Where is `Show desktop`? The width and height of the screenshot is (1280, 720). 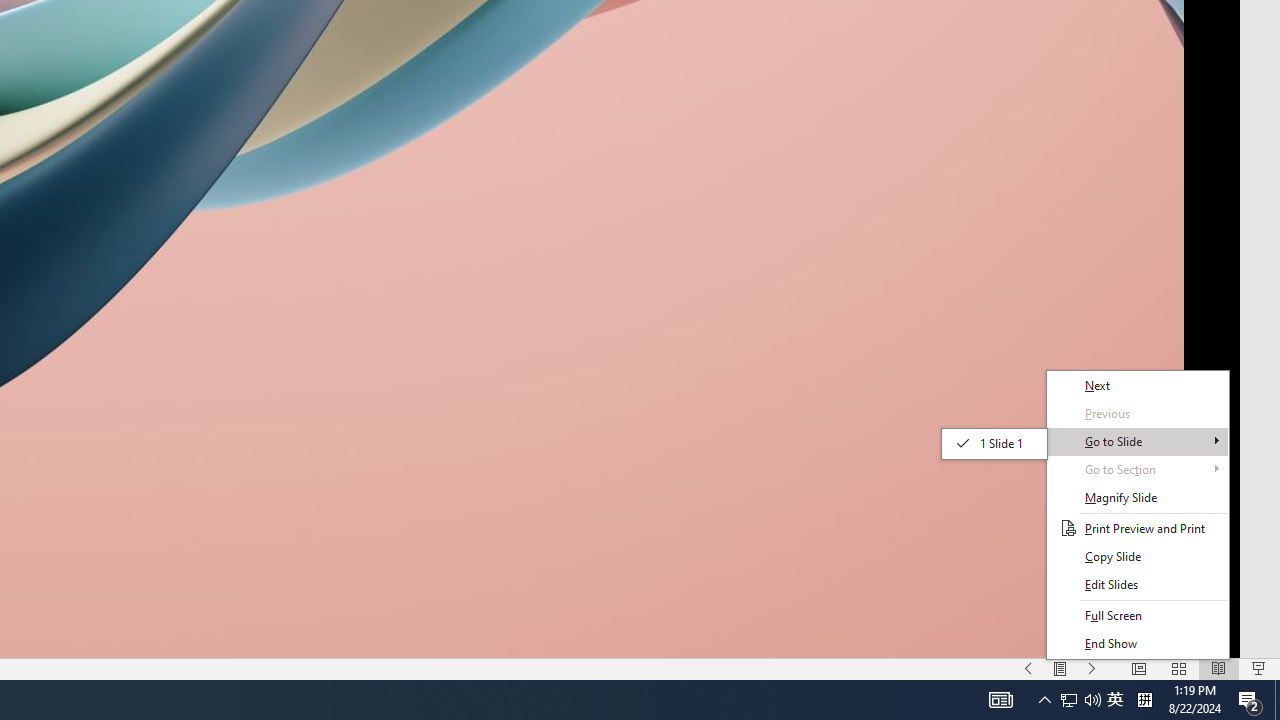
Show desktop is located at coordinates (1277, 700).